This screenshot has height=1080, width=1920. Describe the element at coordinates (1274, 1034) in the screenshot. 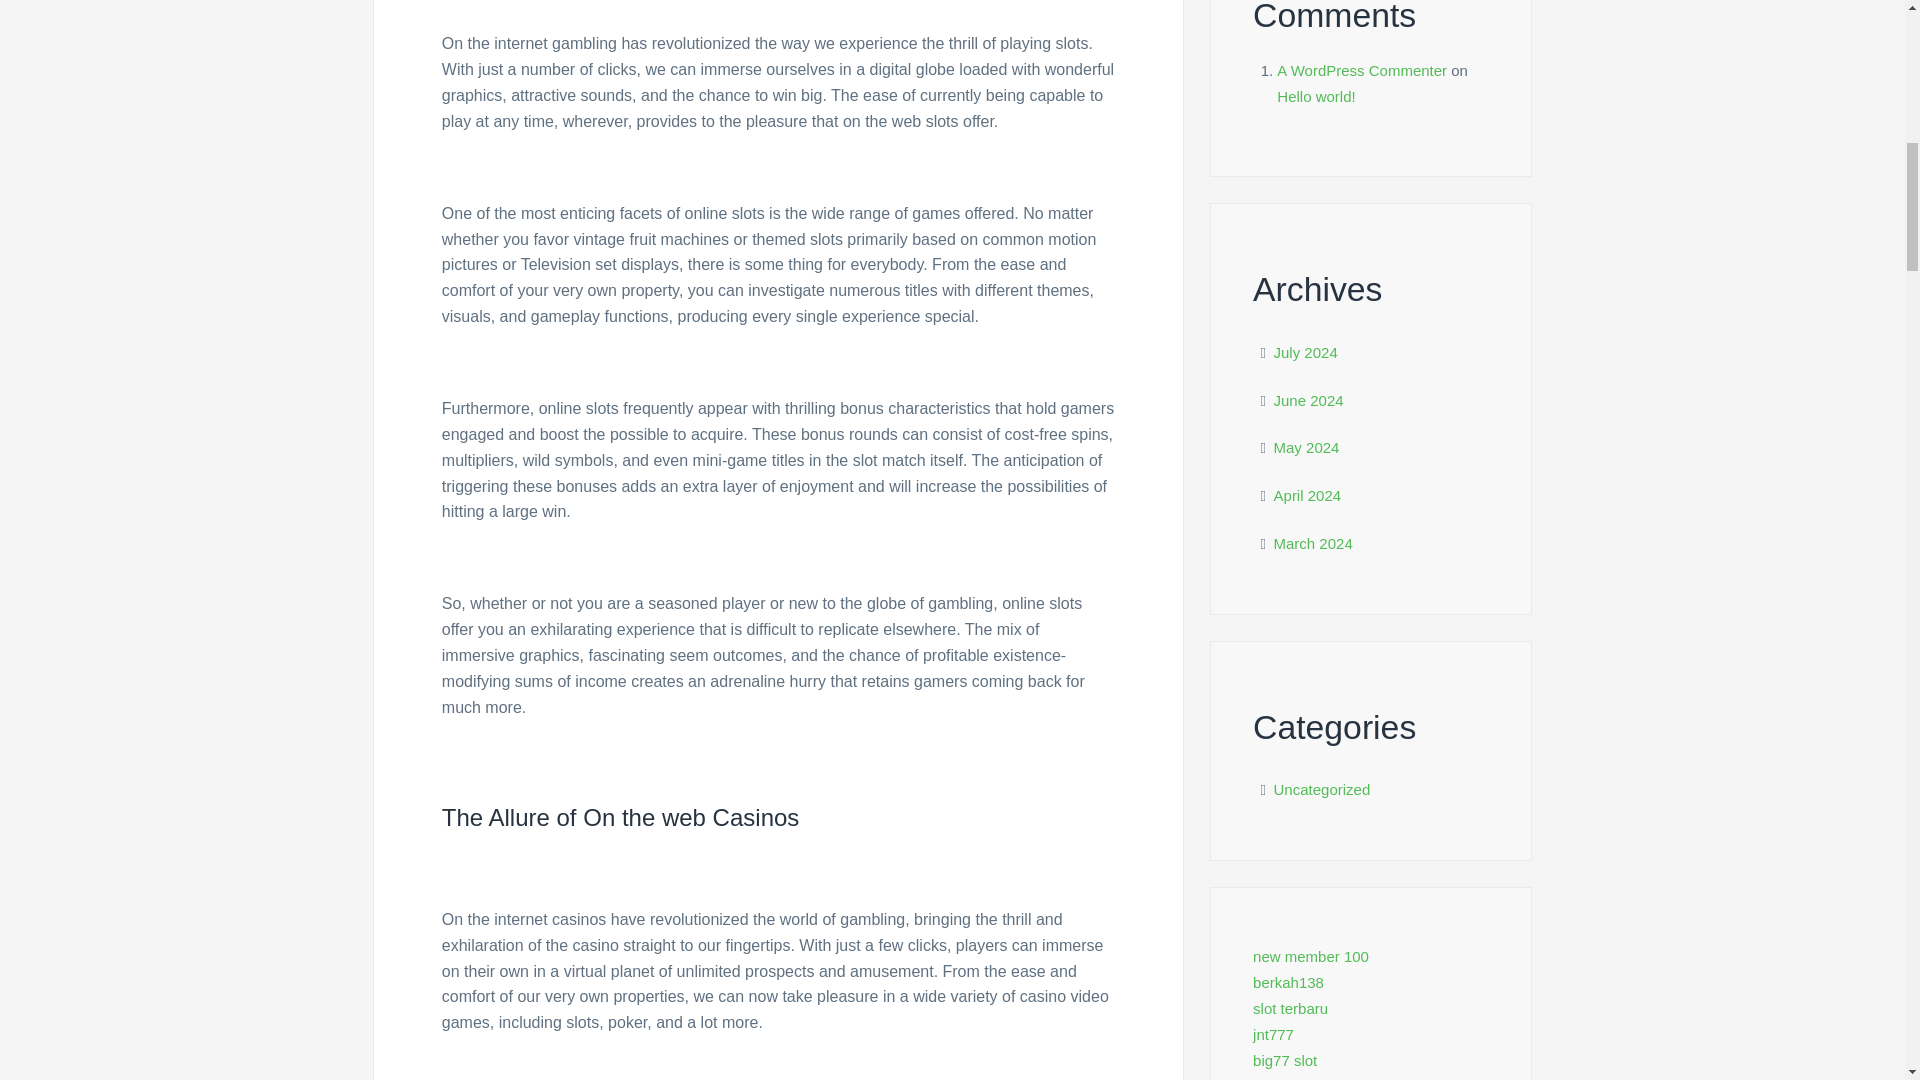

I see `jnt777` at that location.